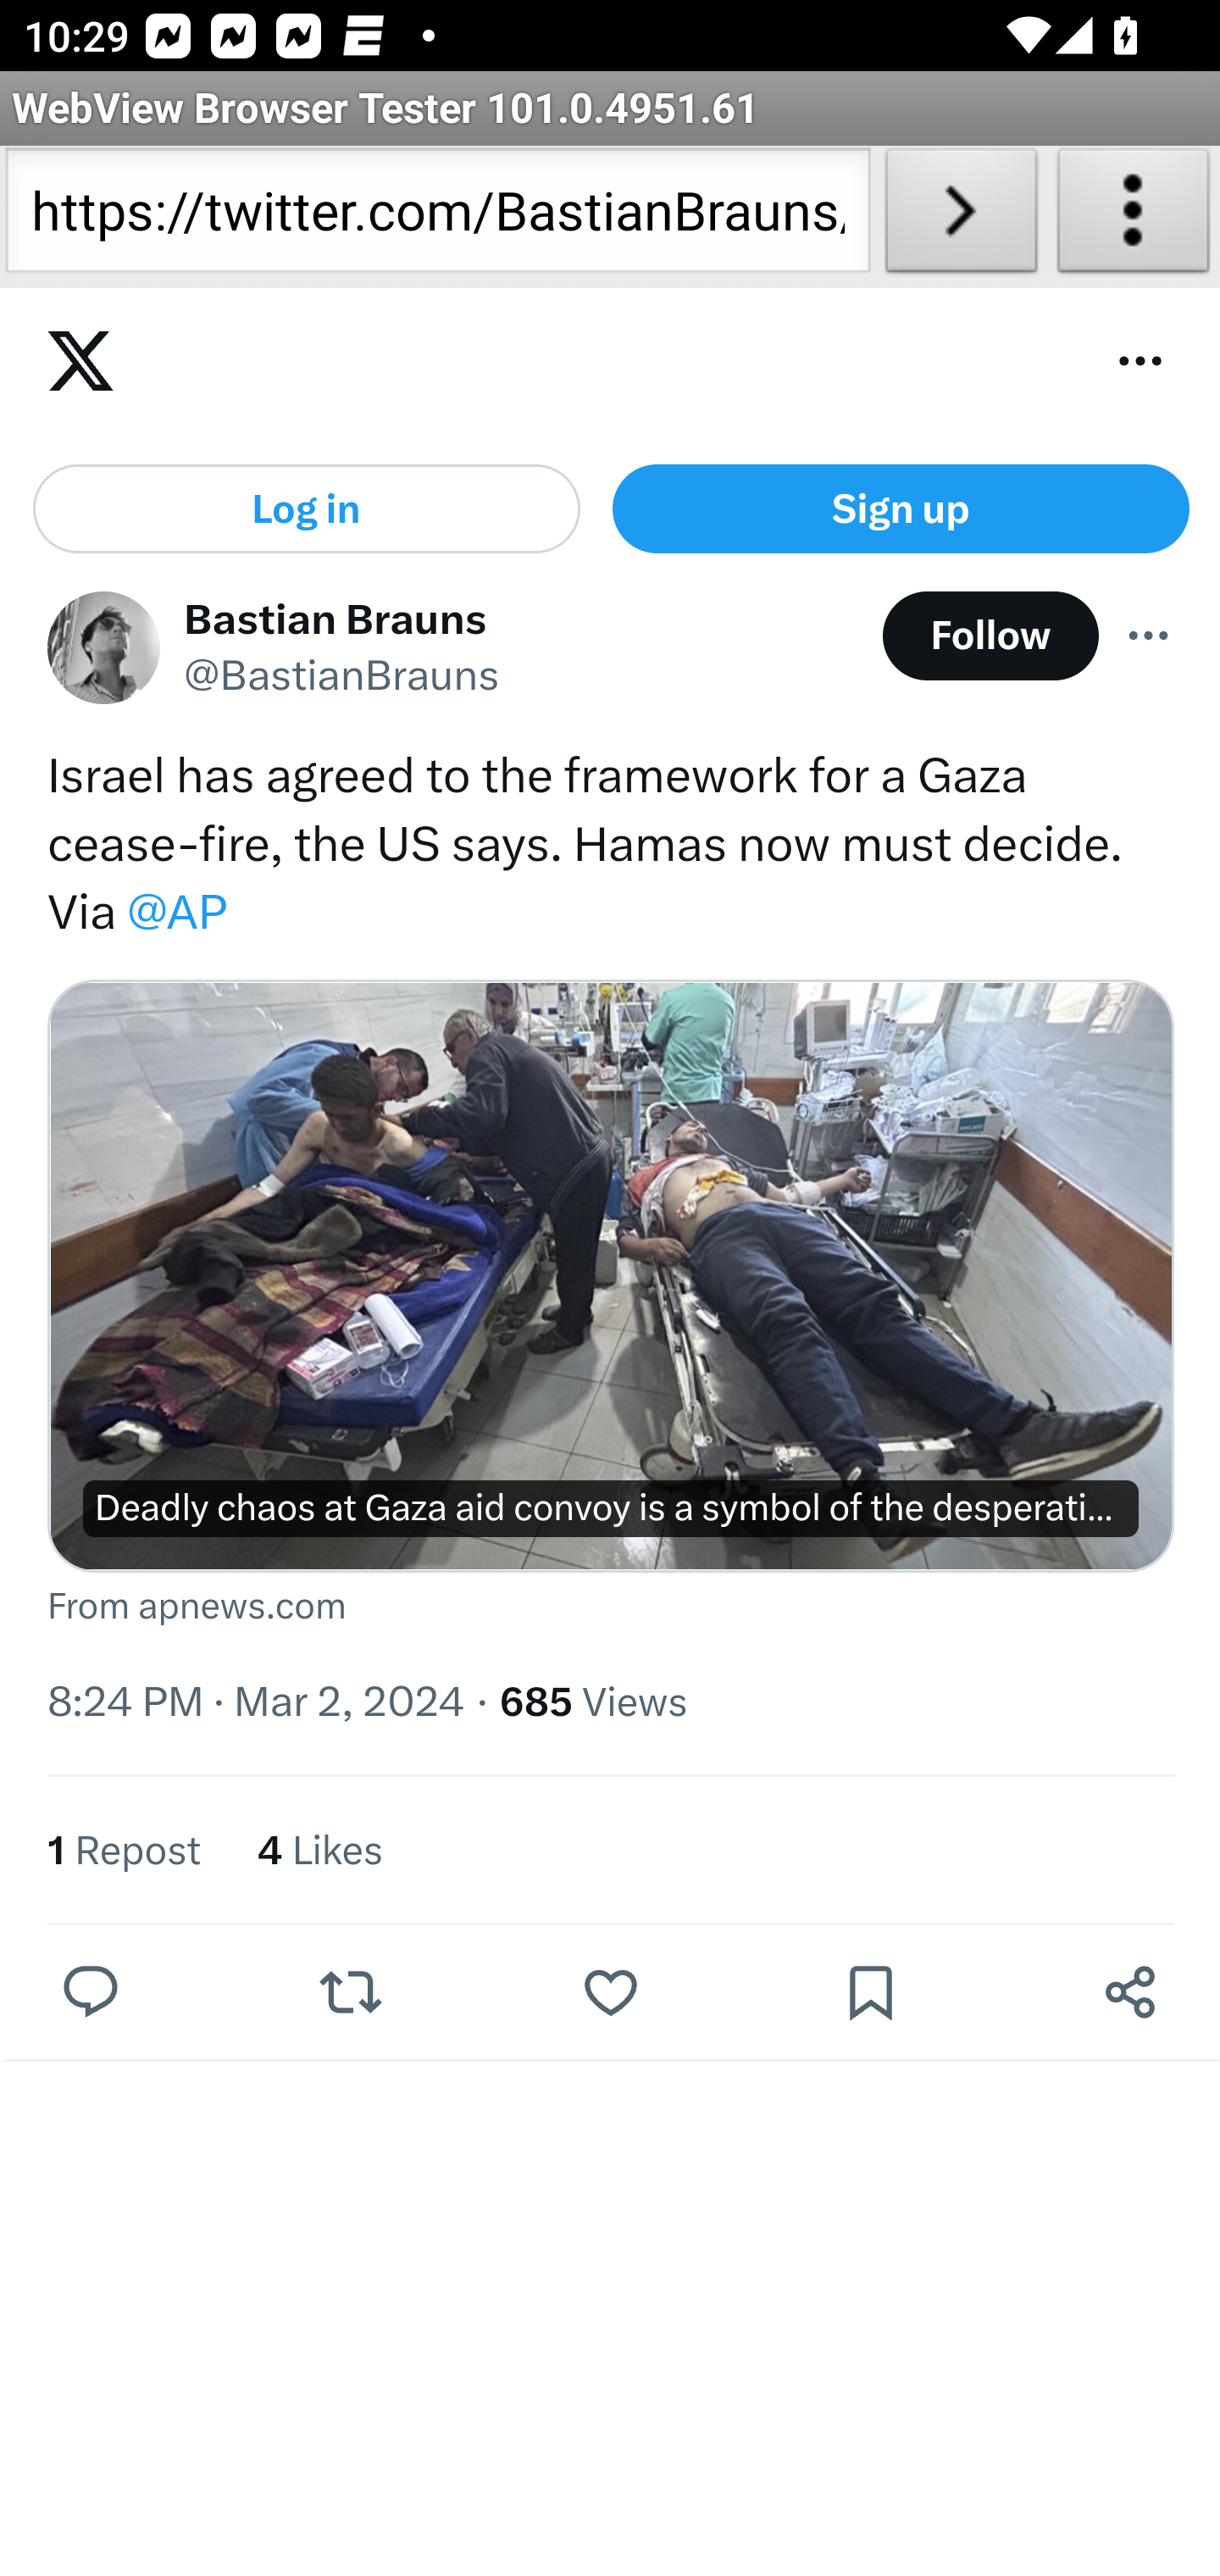 The width and height of the screenshot is (1220, 2576). Describe the element at coordinates (336, 619) in the screenshot. I see `Bastian Brauns` at that location.